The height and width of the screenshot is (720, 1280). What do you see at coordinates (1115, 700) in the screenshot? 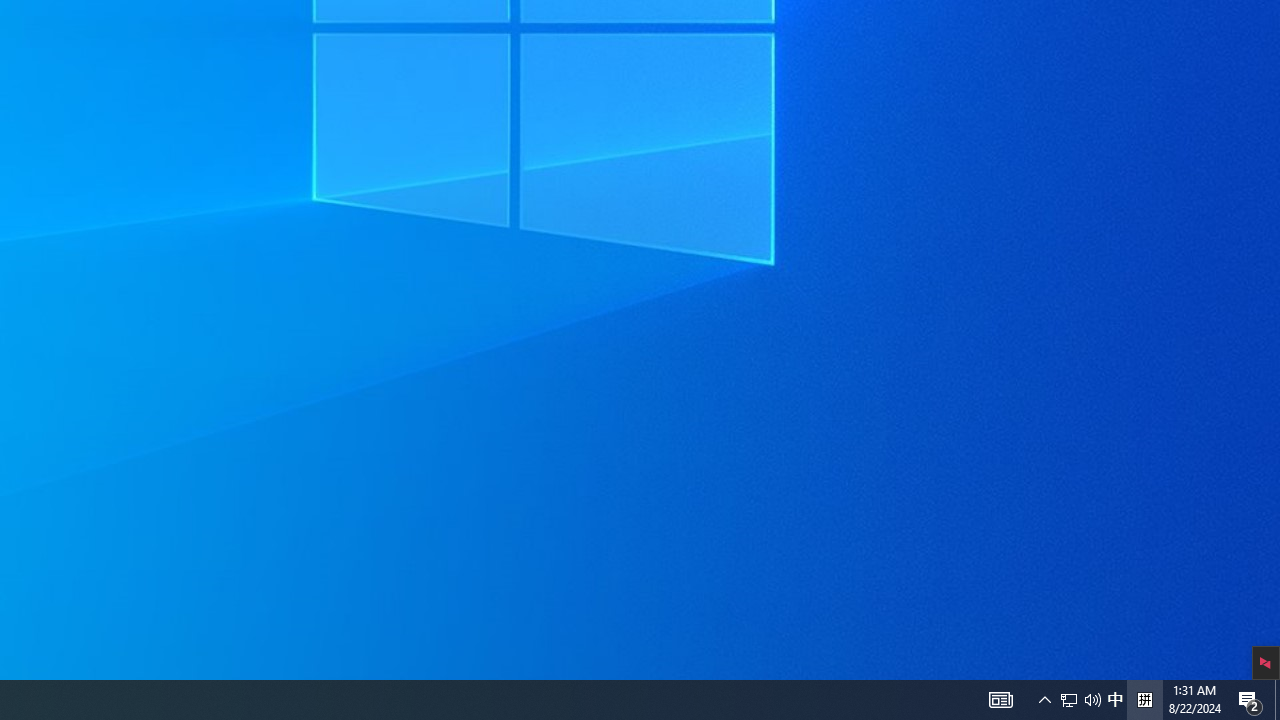
I see `AutomationID: 4105` at bounding box center [1115, 700].